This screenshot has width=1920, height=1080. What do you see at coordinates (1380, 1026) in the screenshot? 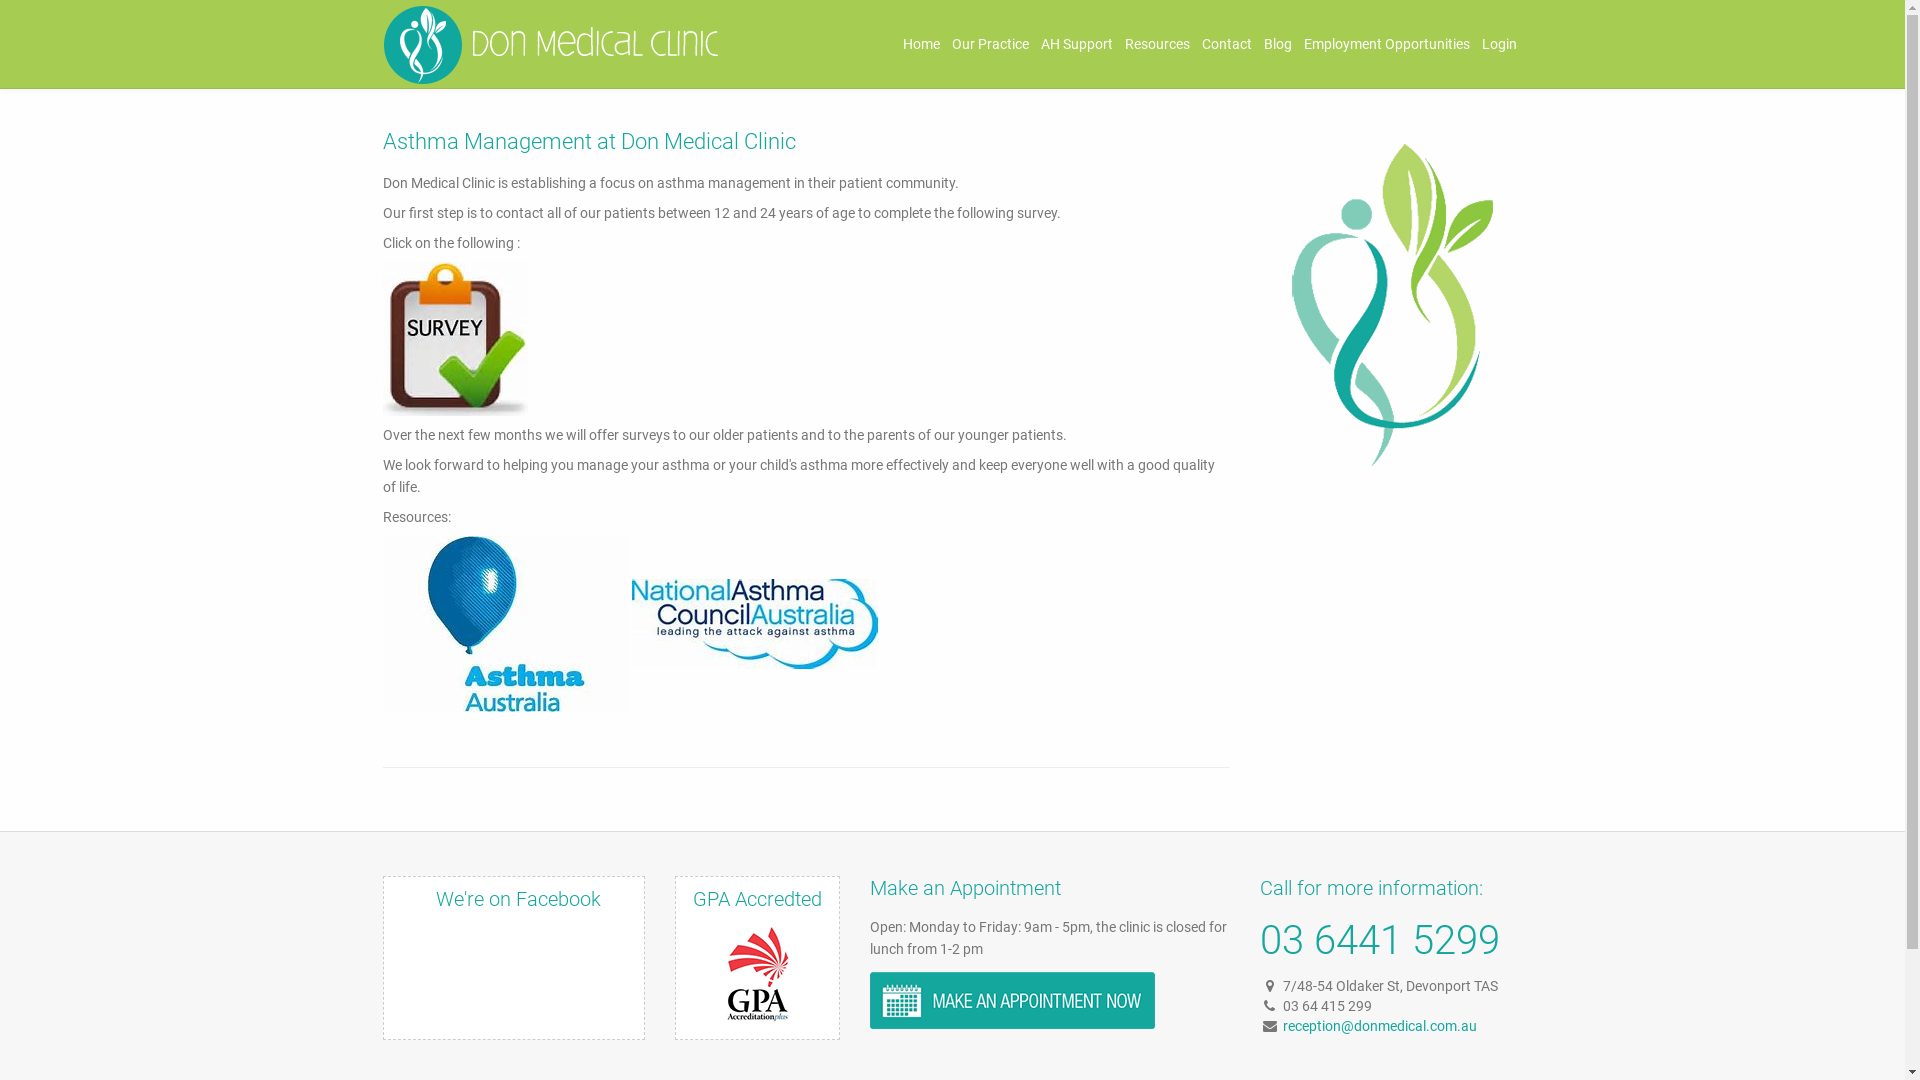
I see `reception@donmedical.com.au` at bounding box center [1380, 1026].